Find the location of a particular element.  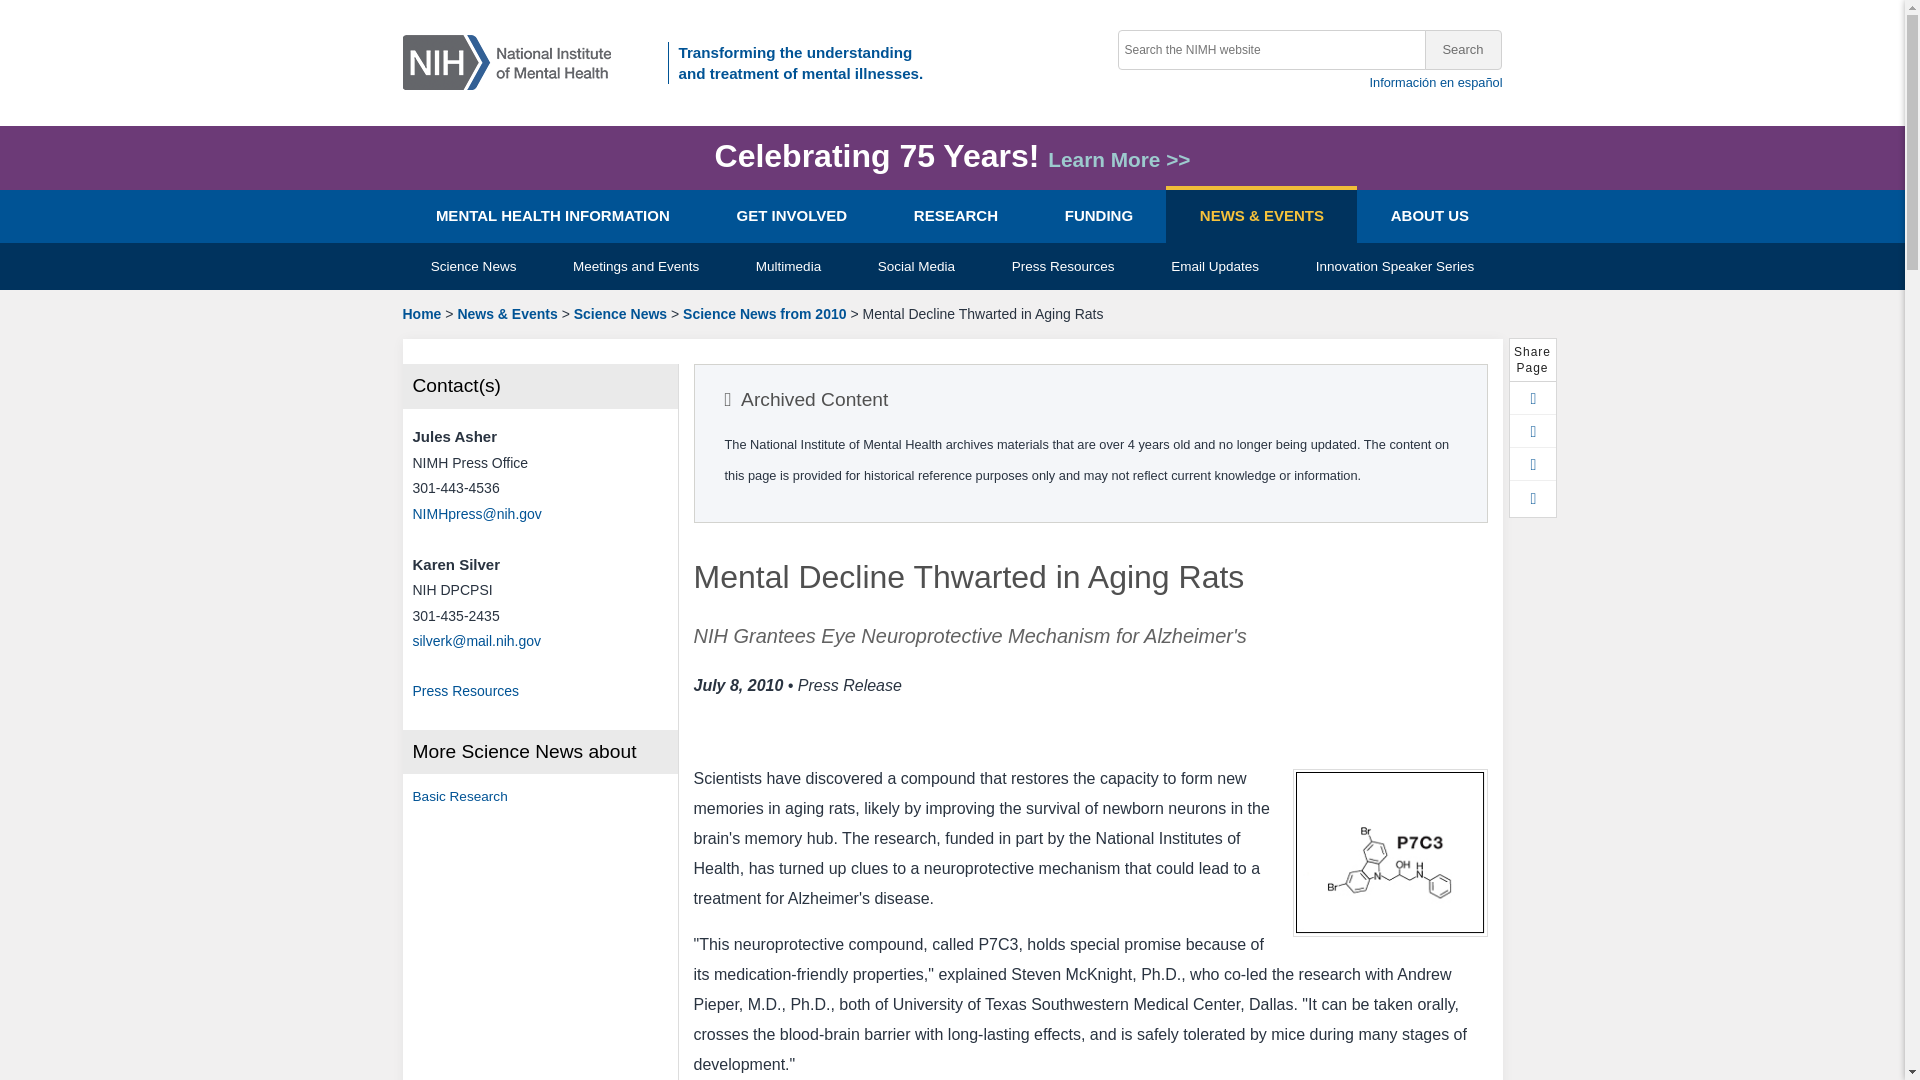

National Institute of Mental Health is located at coordinates (430, 462).